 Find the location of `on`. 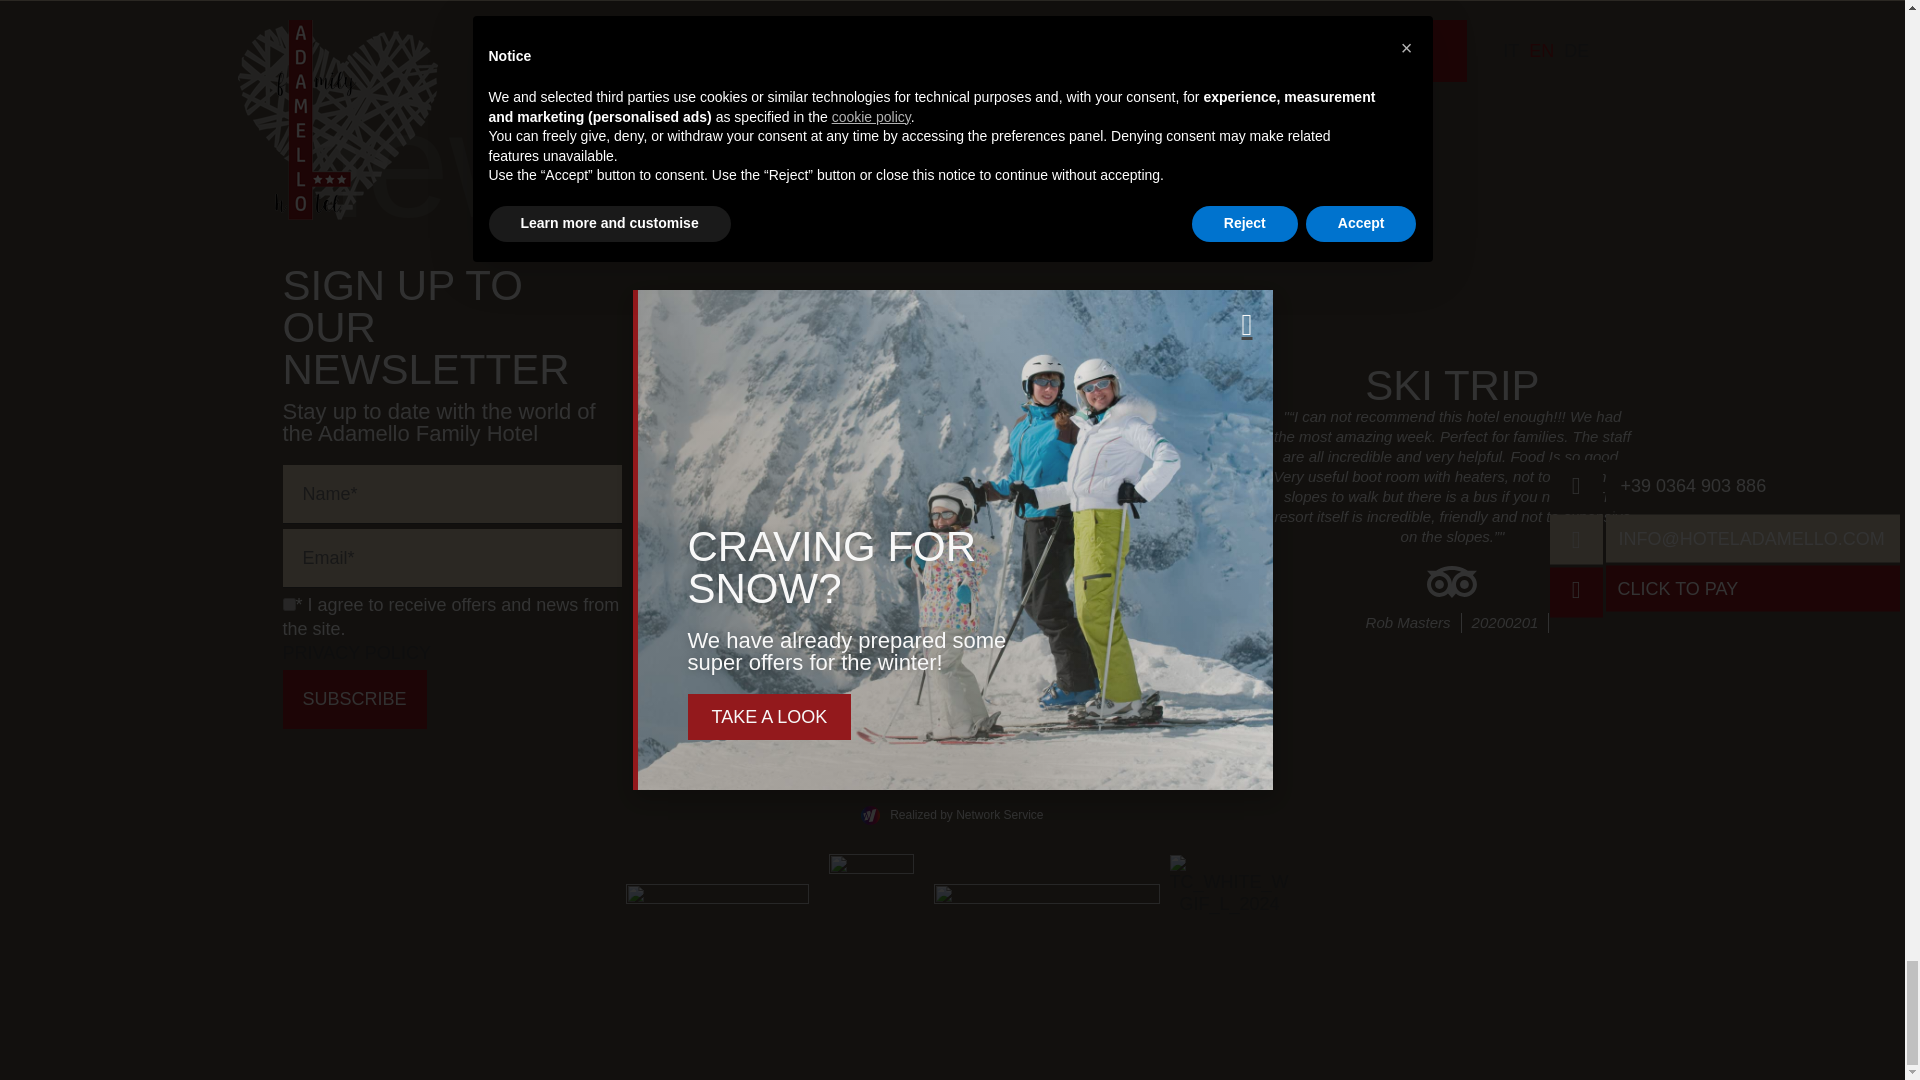

on is located at coordinates (288, 604).